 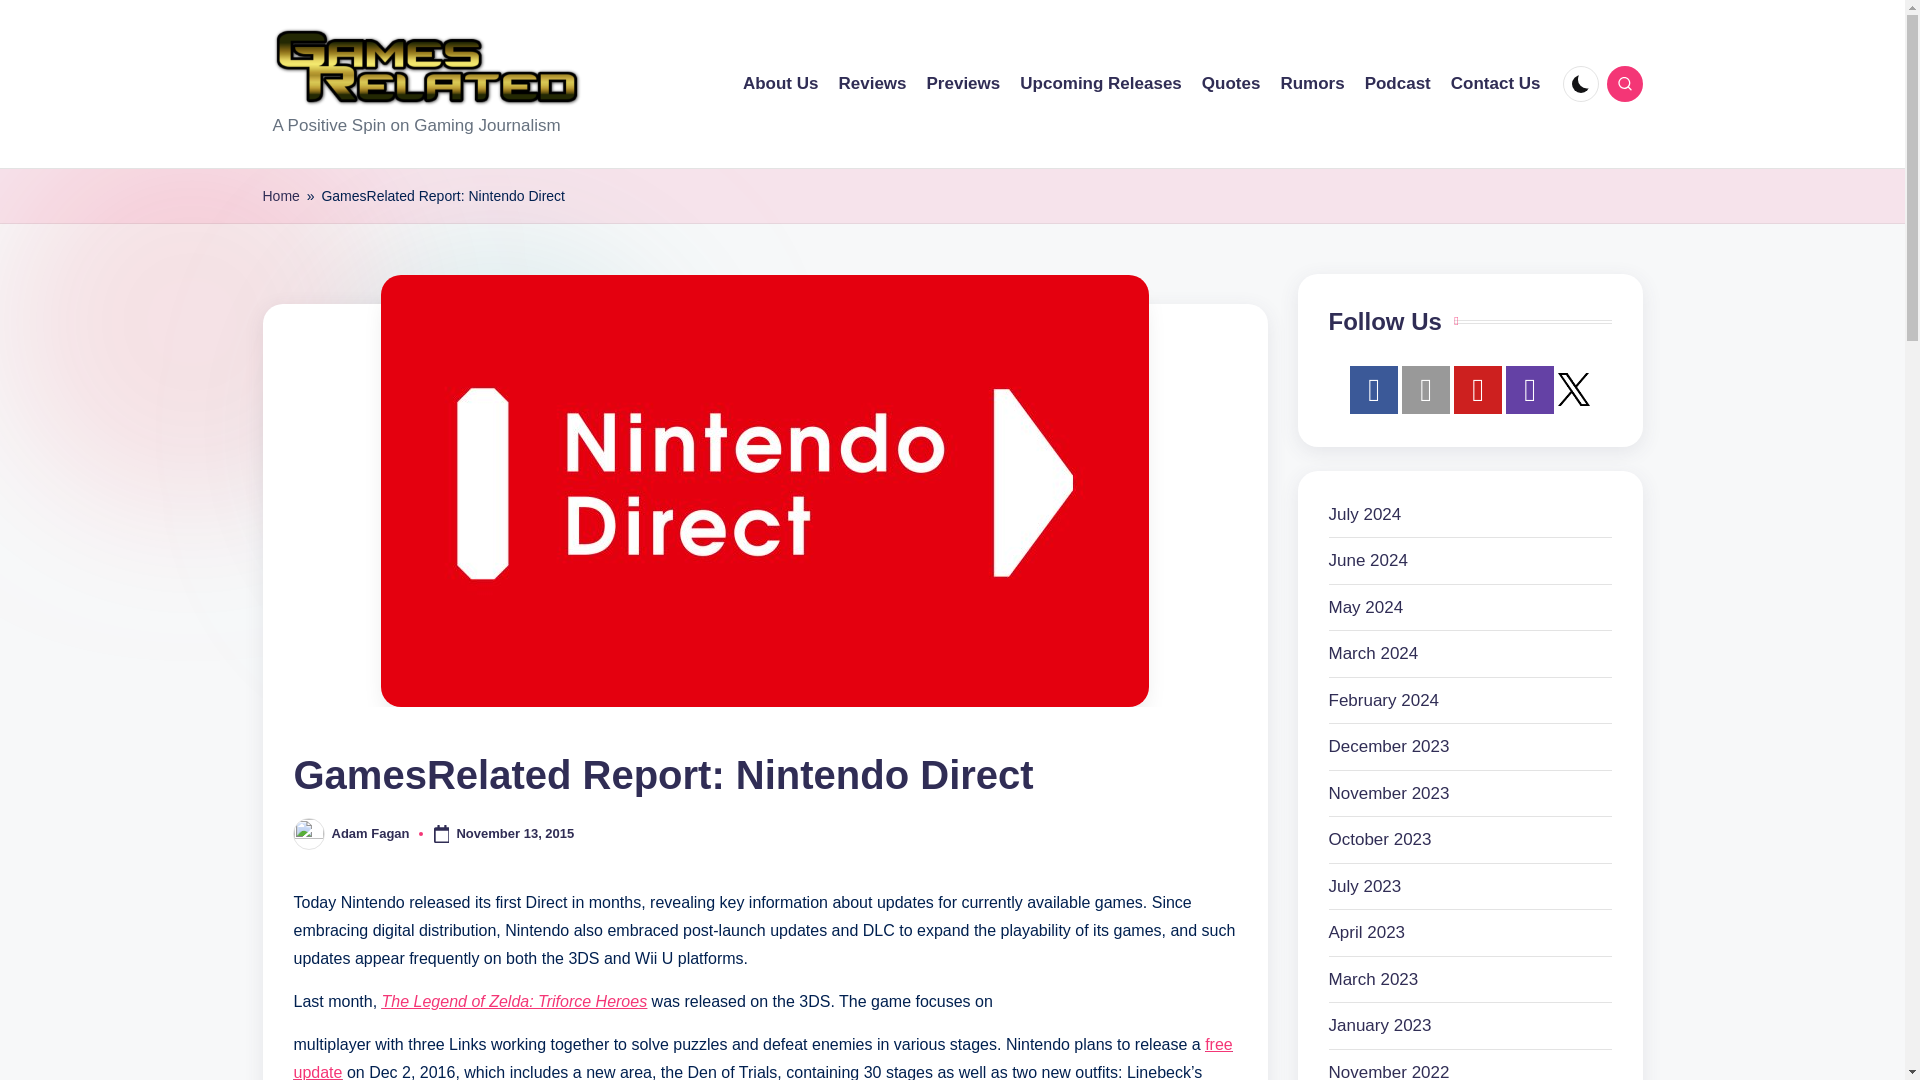 What do you see at coordinates (781, 84) in the screenshot?
I see `About Us` at bounding box center [781, 84].